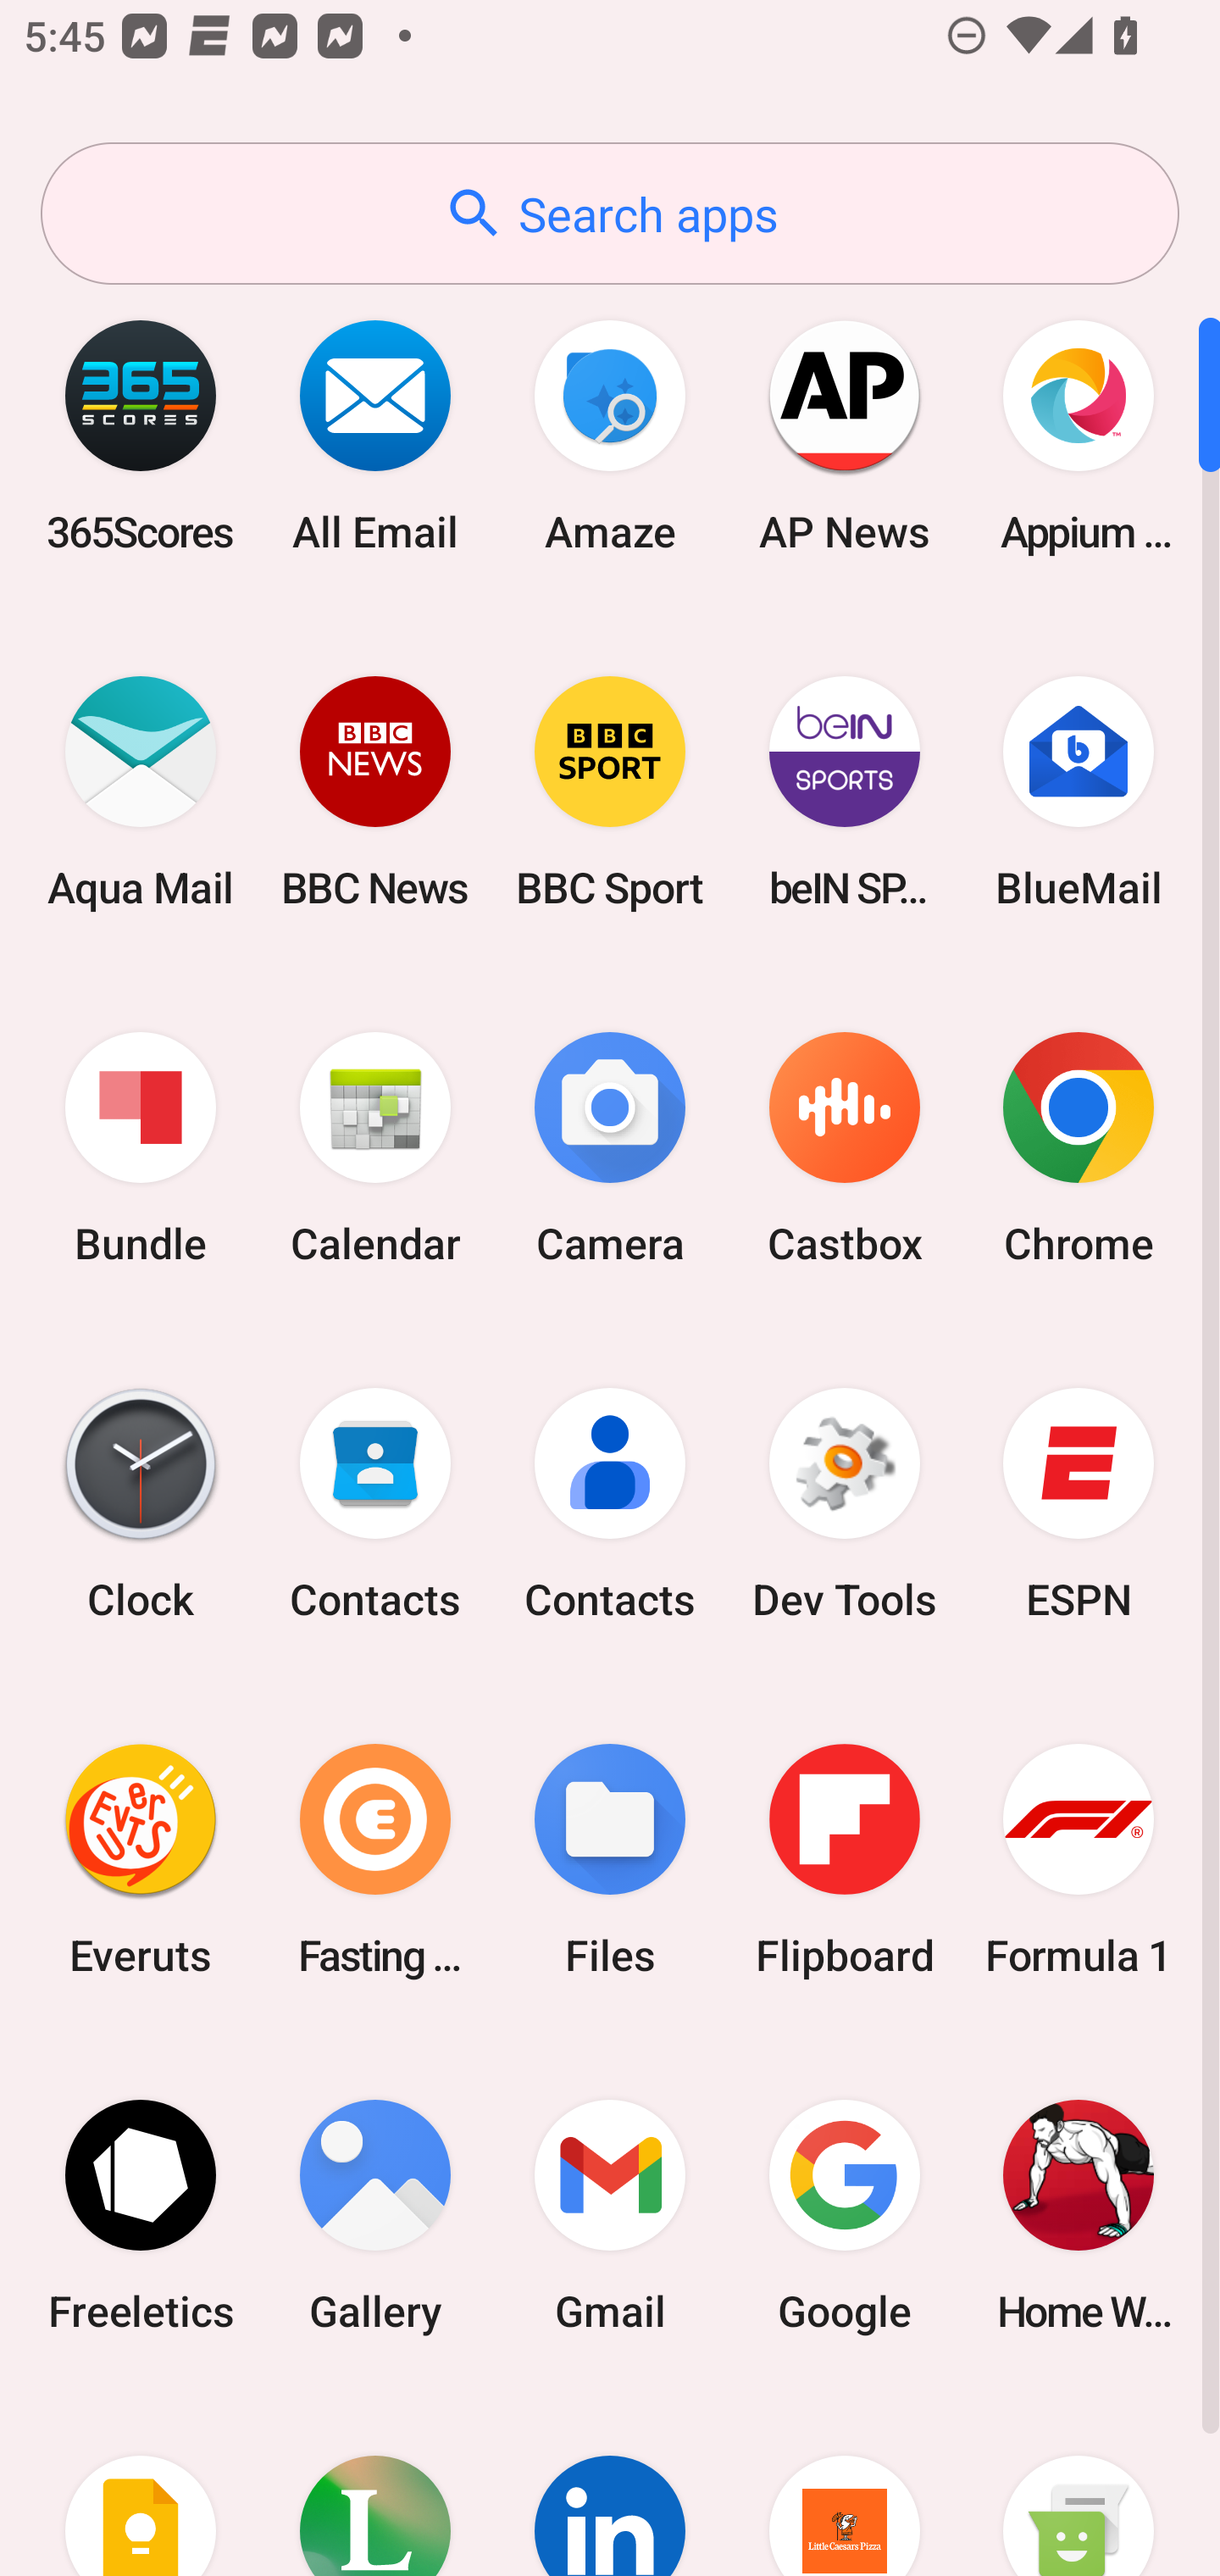 This screenshot has height=2576, width=1220. Describe the element at coordinates (375, 2215) in the screenshot. I see `Gallery` at that location.